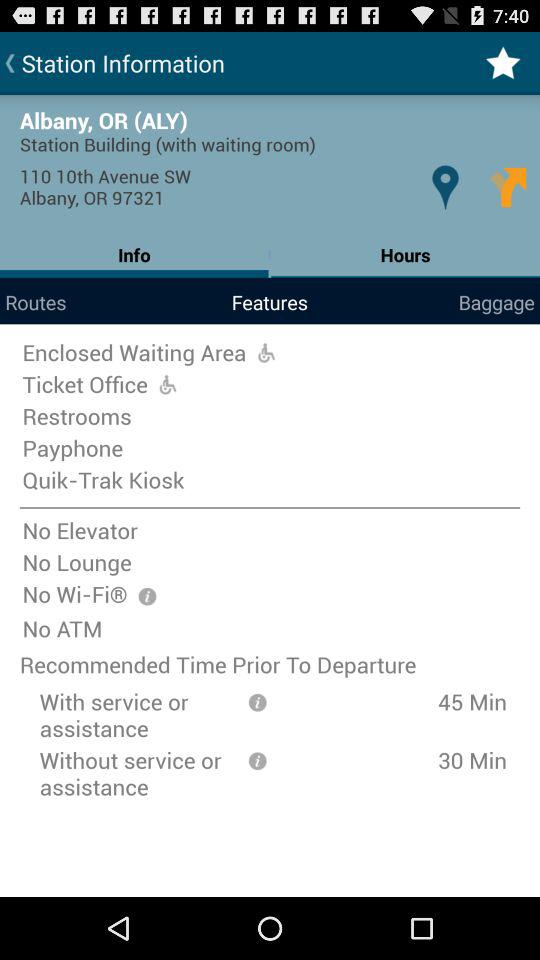 The image size is (540, 960). What do you see at coordinates (257, 700) in the screenshot?
I see `shows infomation about assistance` at bounding box center [257, 700].